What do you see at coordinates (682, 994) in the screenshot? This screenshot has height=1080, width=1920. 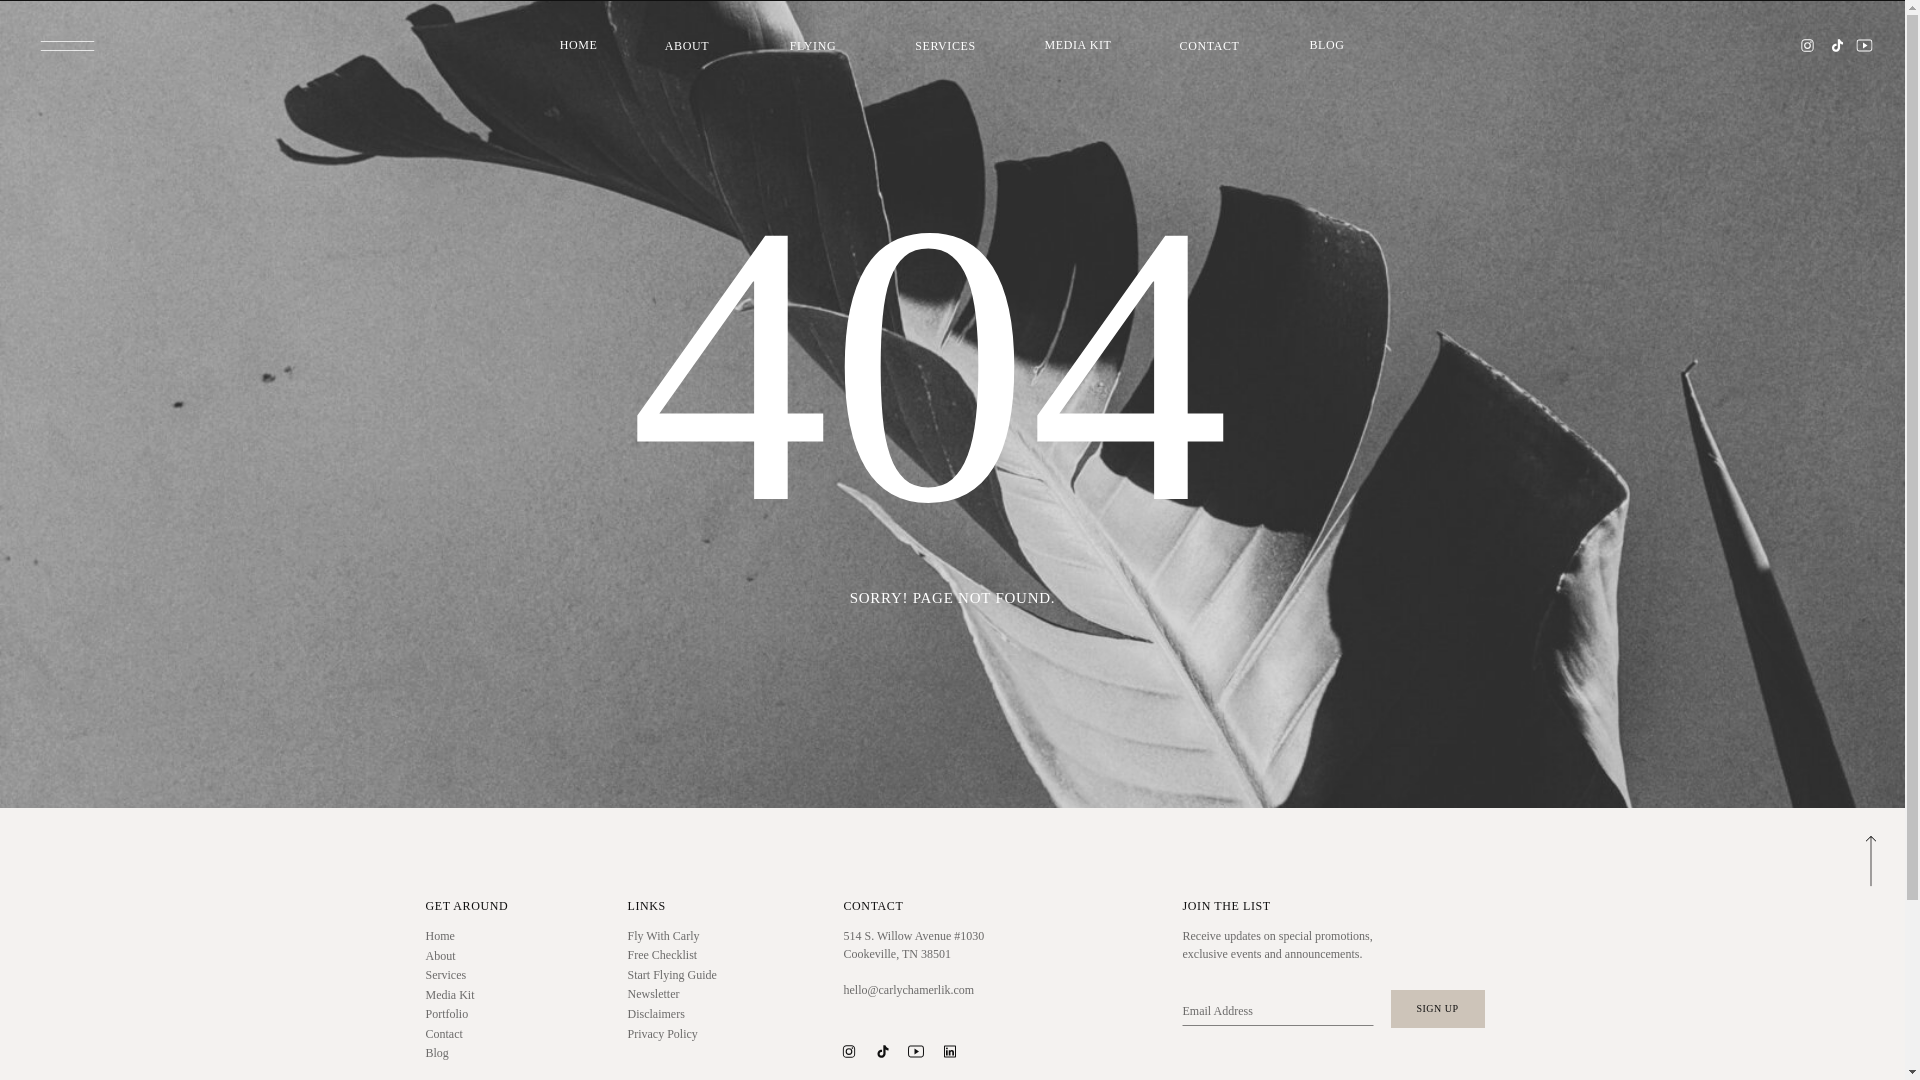 I see `Newsletter` at bounding box center [682, 994].